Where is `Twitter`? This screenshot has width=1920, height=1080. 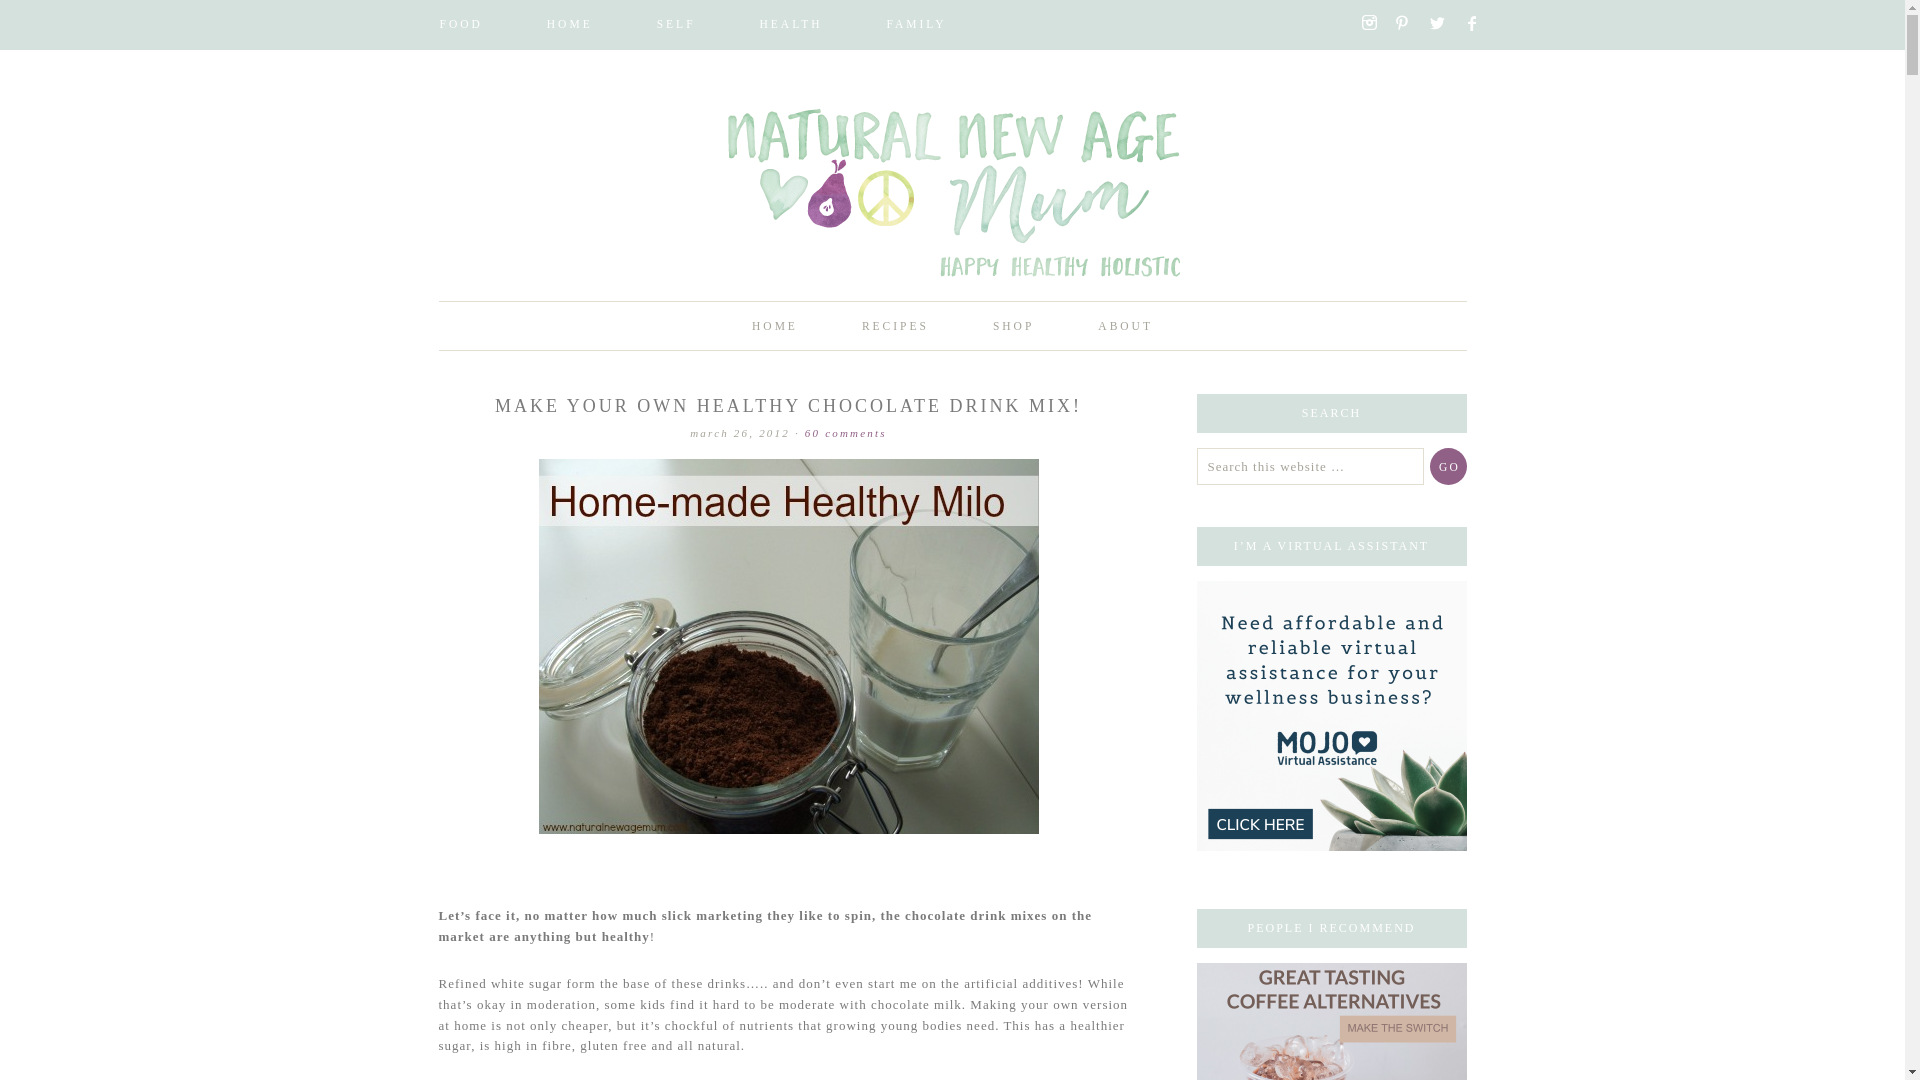 Twitter is located at coordinates (1444, 24).